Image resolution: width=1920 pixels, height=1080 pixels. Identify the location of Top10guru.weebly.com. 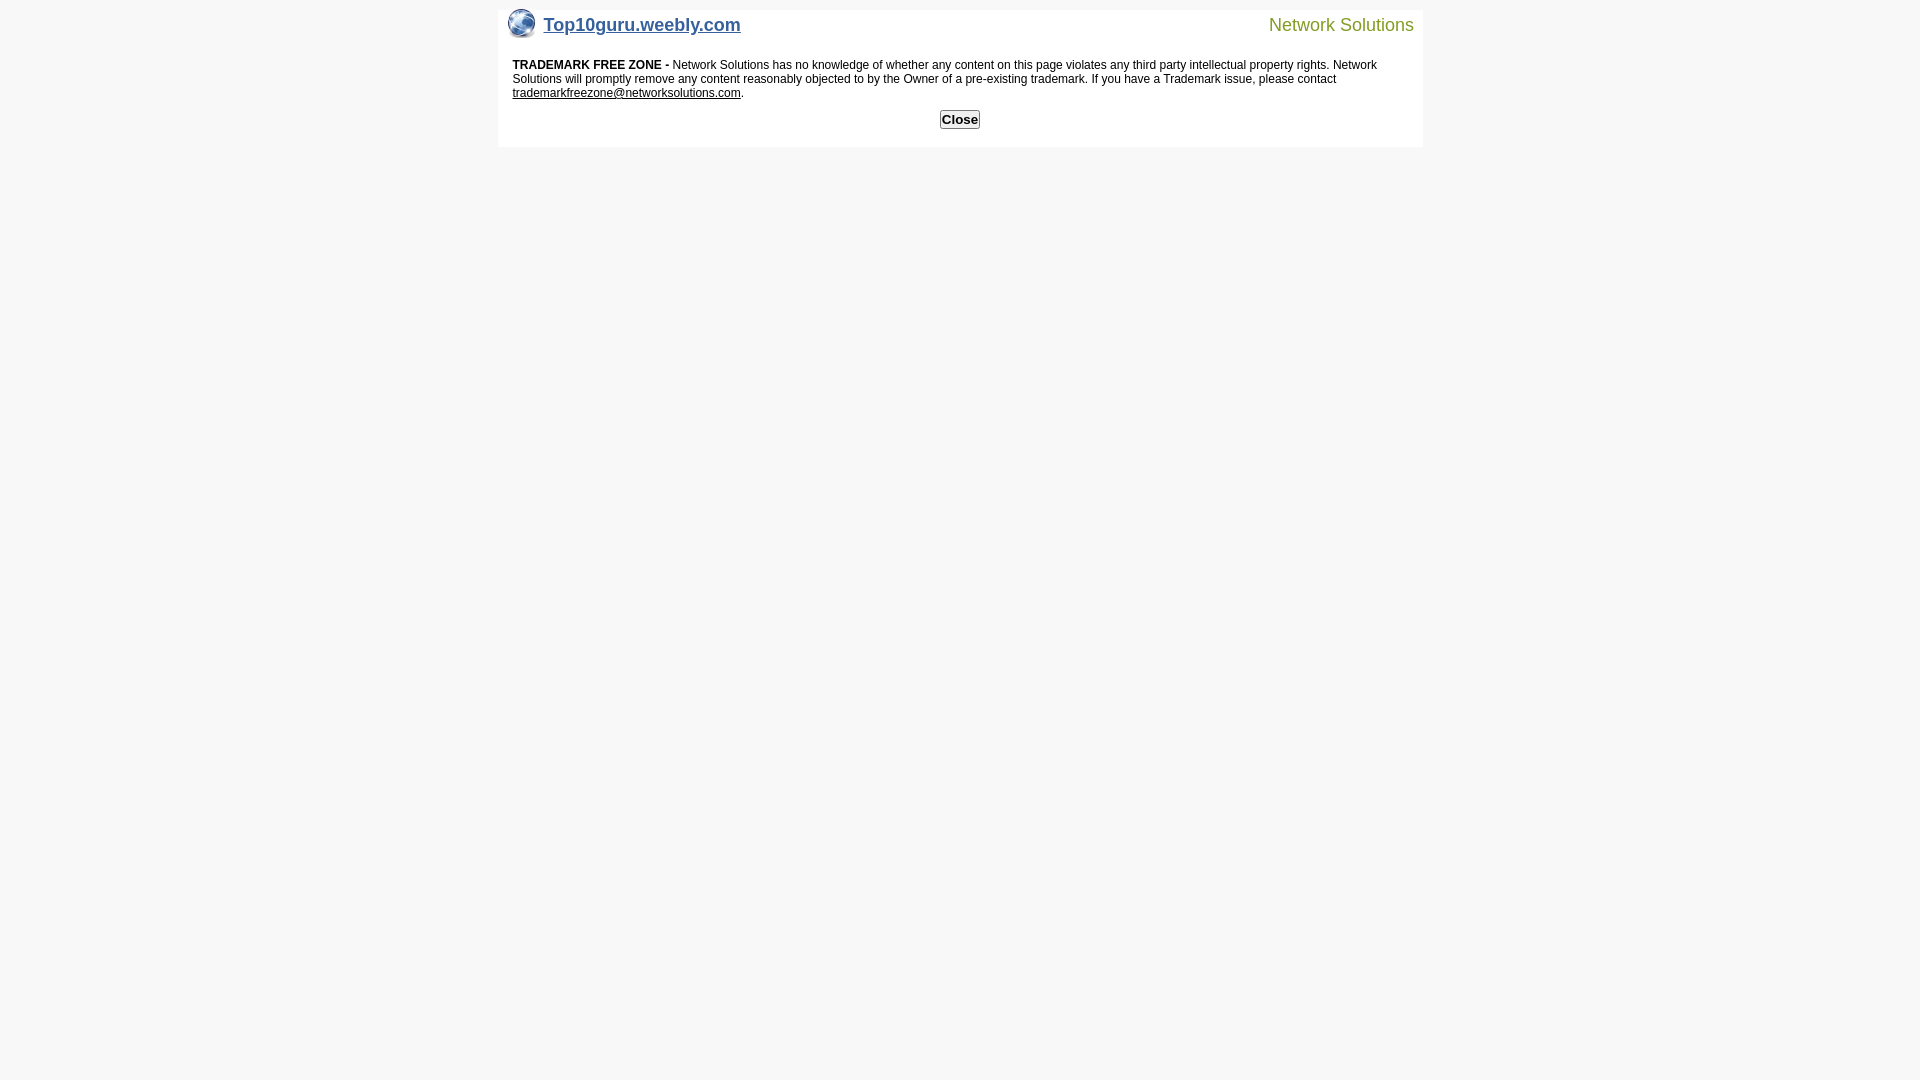
(624, 30).